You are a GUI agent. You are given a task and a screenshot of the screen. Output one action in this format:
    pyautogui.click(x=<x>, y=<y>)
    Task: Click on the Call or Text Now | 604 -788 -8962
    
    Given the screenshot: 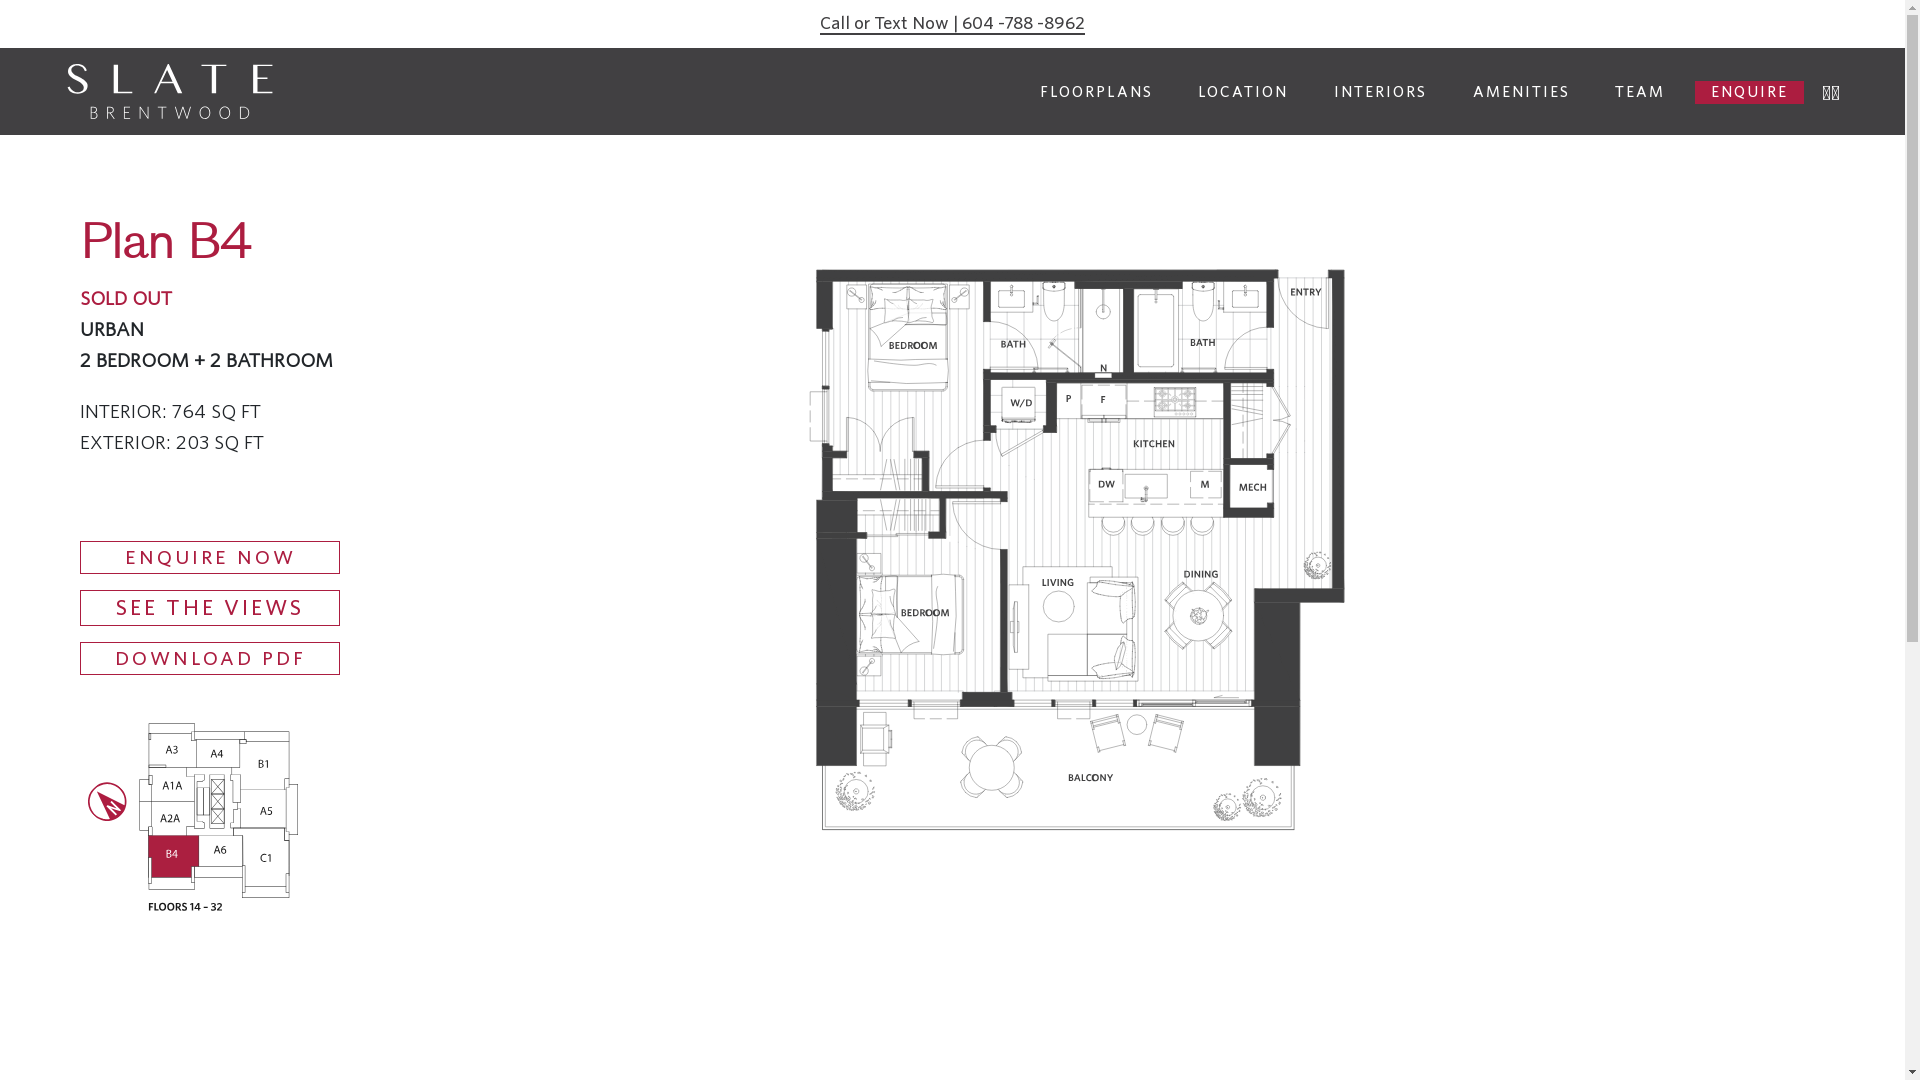 What is the action you would take?
    pyautogui.click(x=952, y=24)
    